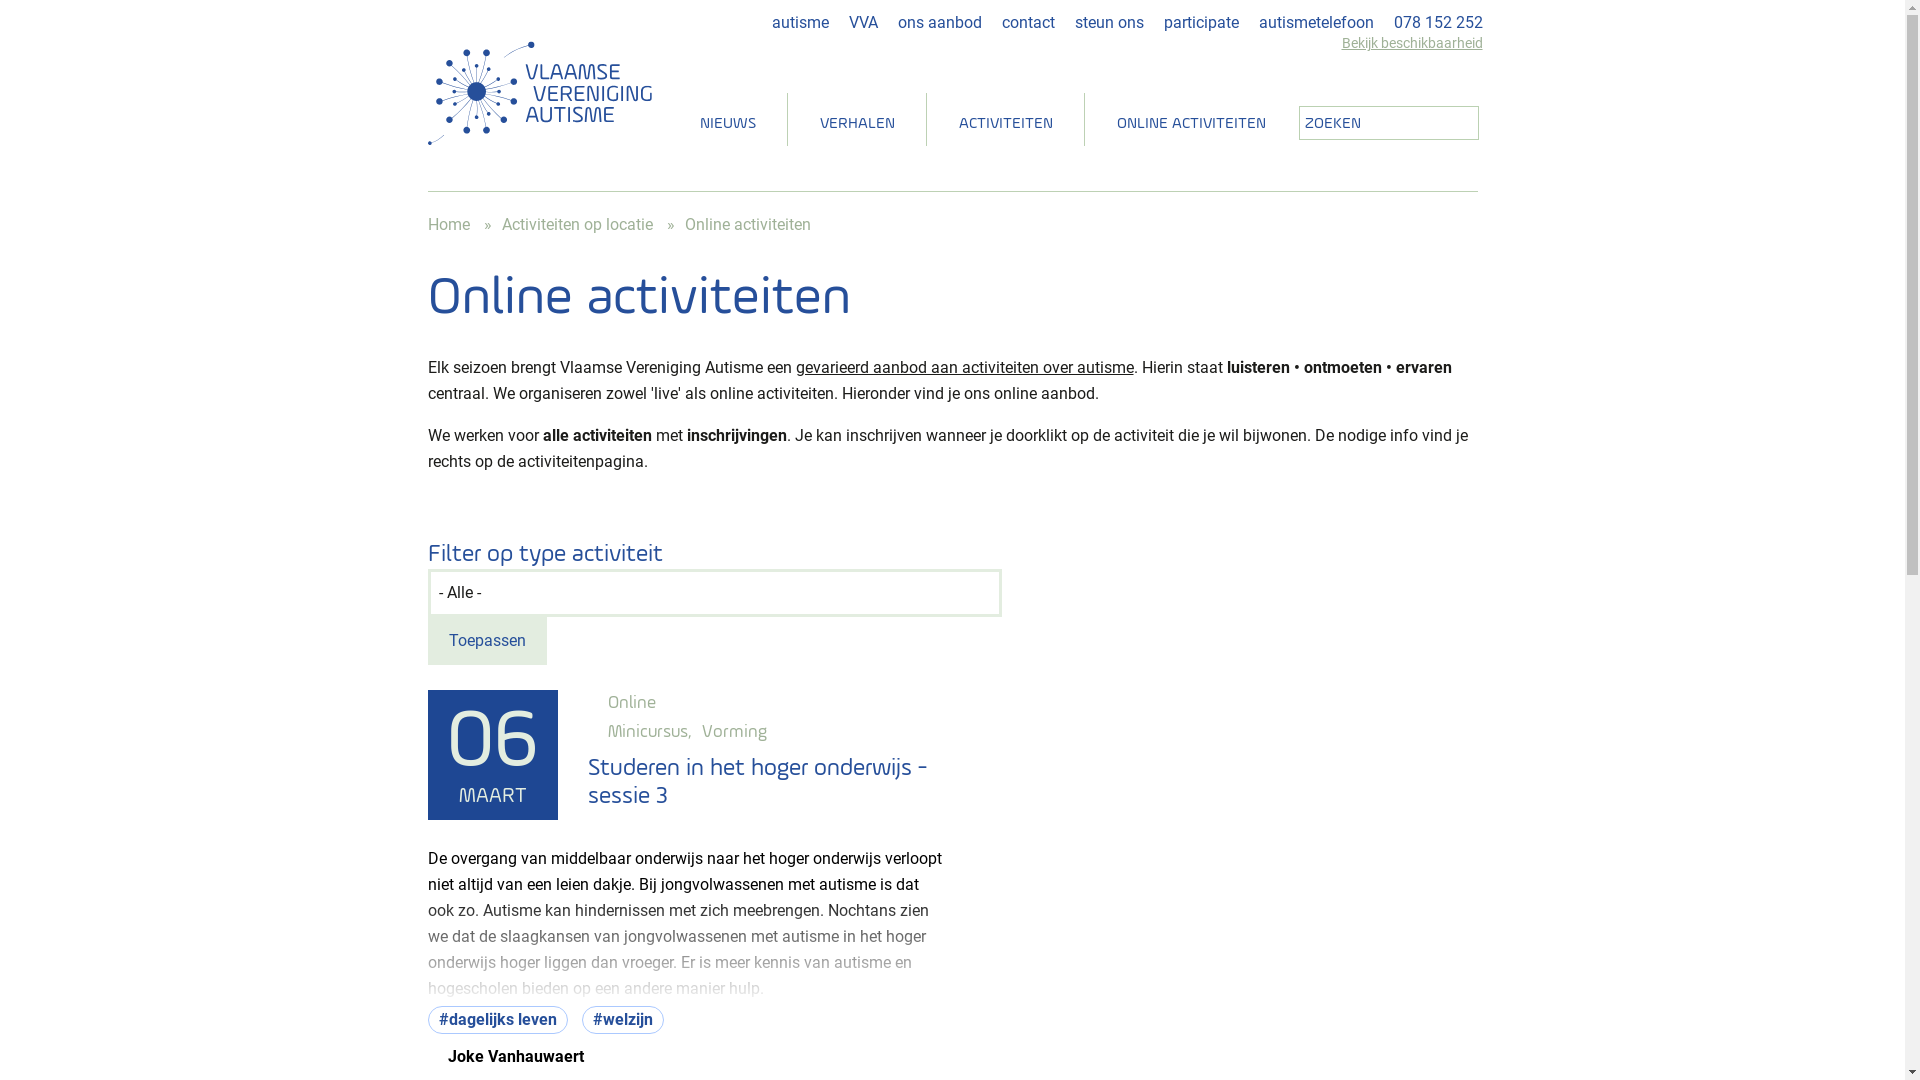 The width and height of the screenshot is (1920, 1080). What do you see at coordinates (449, 224) in the screenshot?
I see `Home` at bounding box center [449, 224].